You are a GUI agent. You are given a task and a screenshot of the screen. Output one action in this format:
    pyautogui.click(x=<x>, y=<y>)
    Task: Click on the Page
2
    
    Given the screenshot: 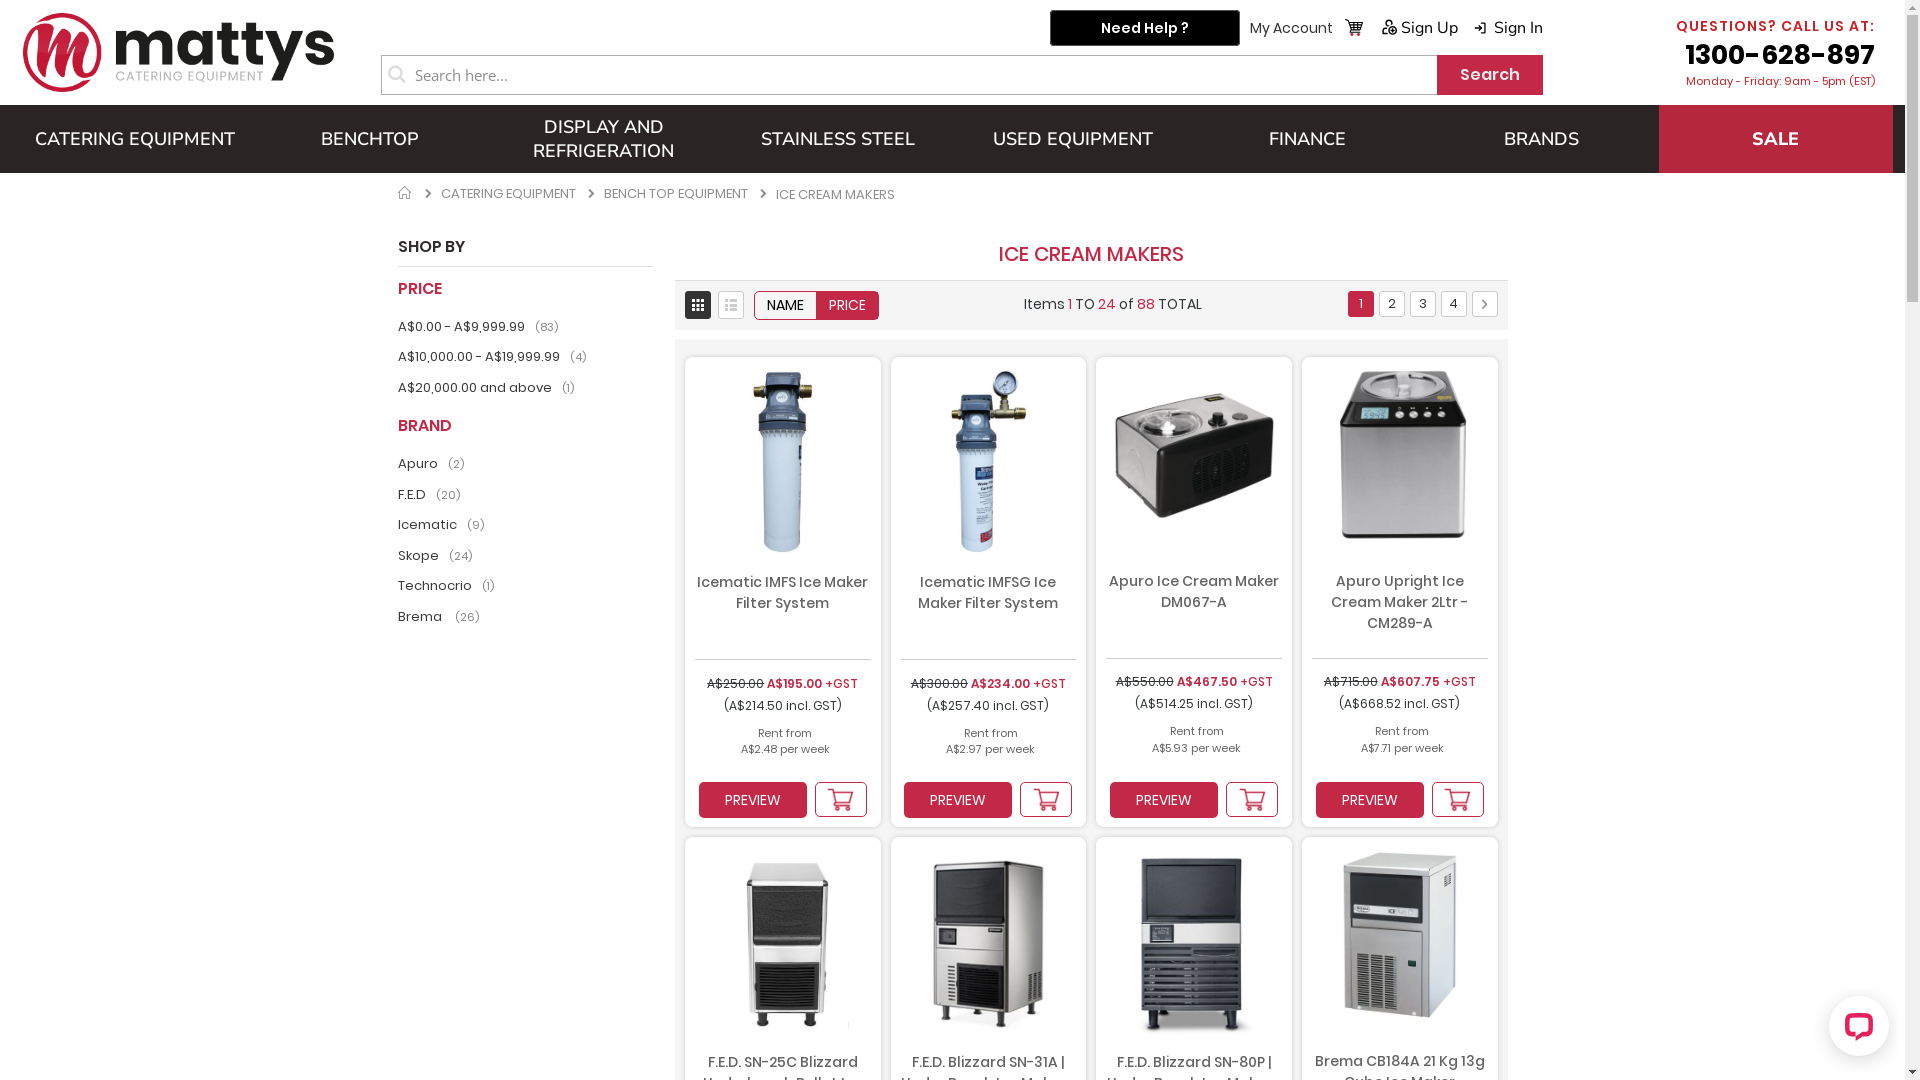 What is the action you would take?
    pyautogui.click(x=1391, y=303)
    